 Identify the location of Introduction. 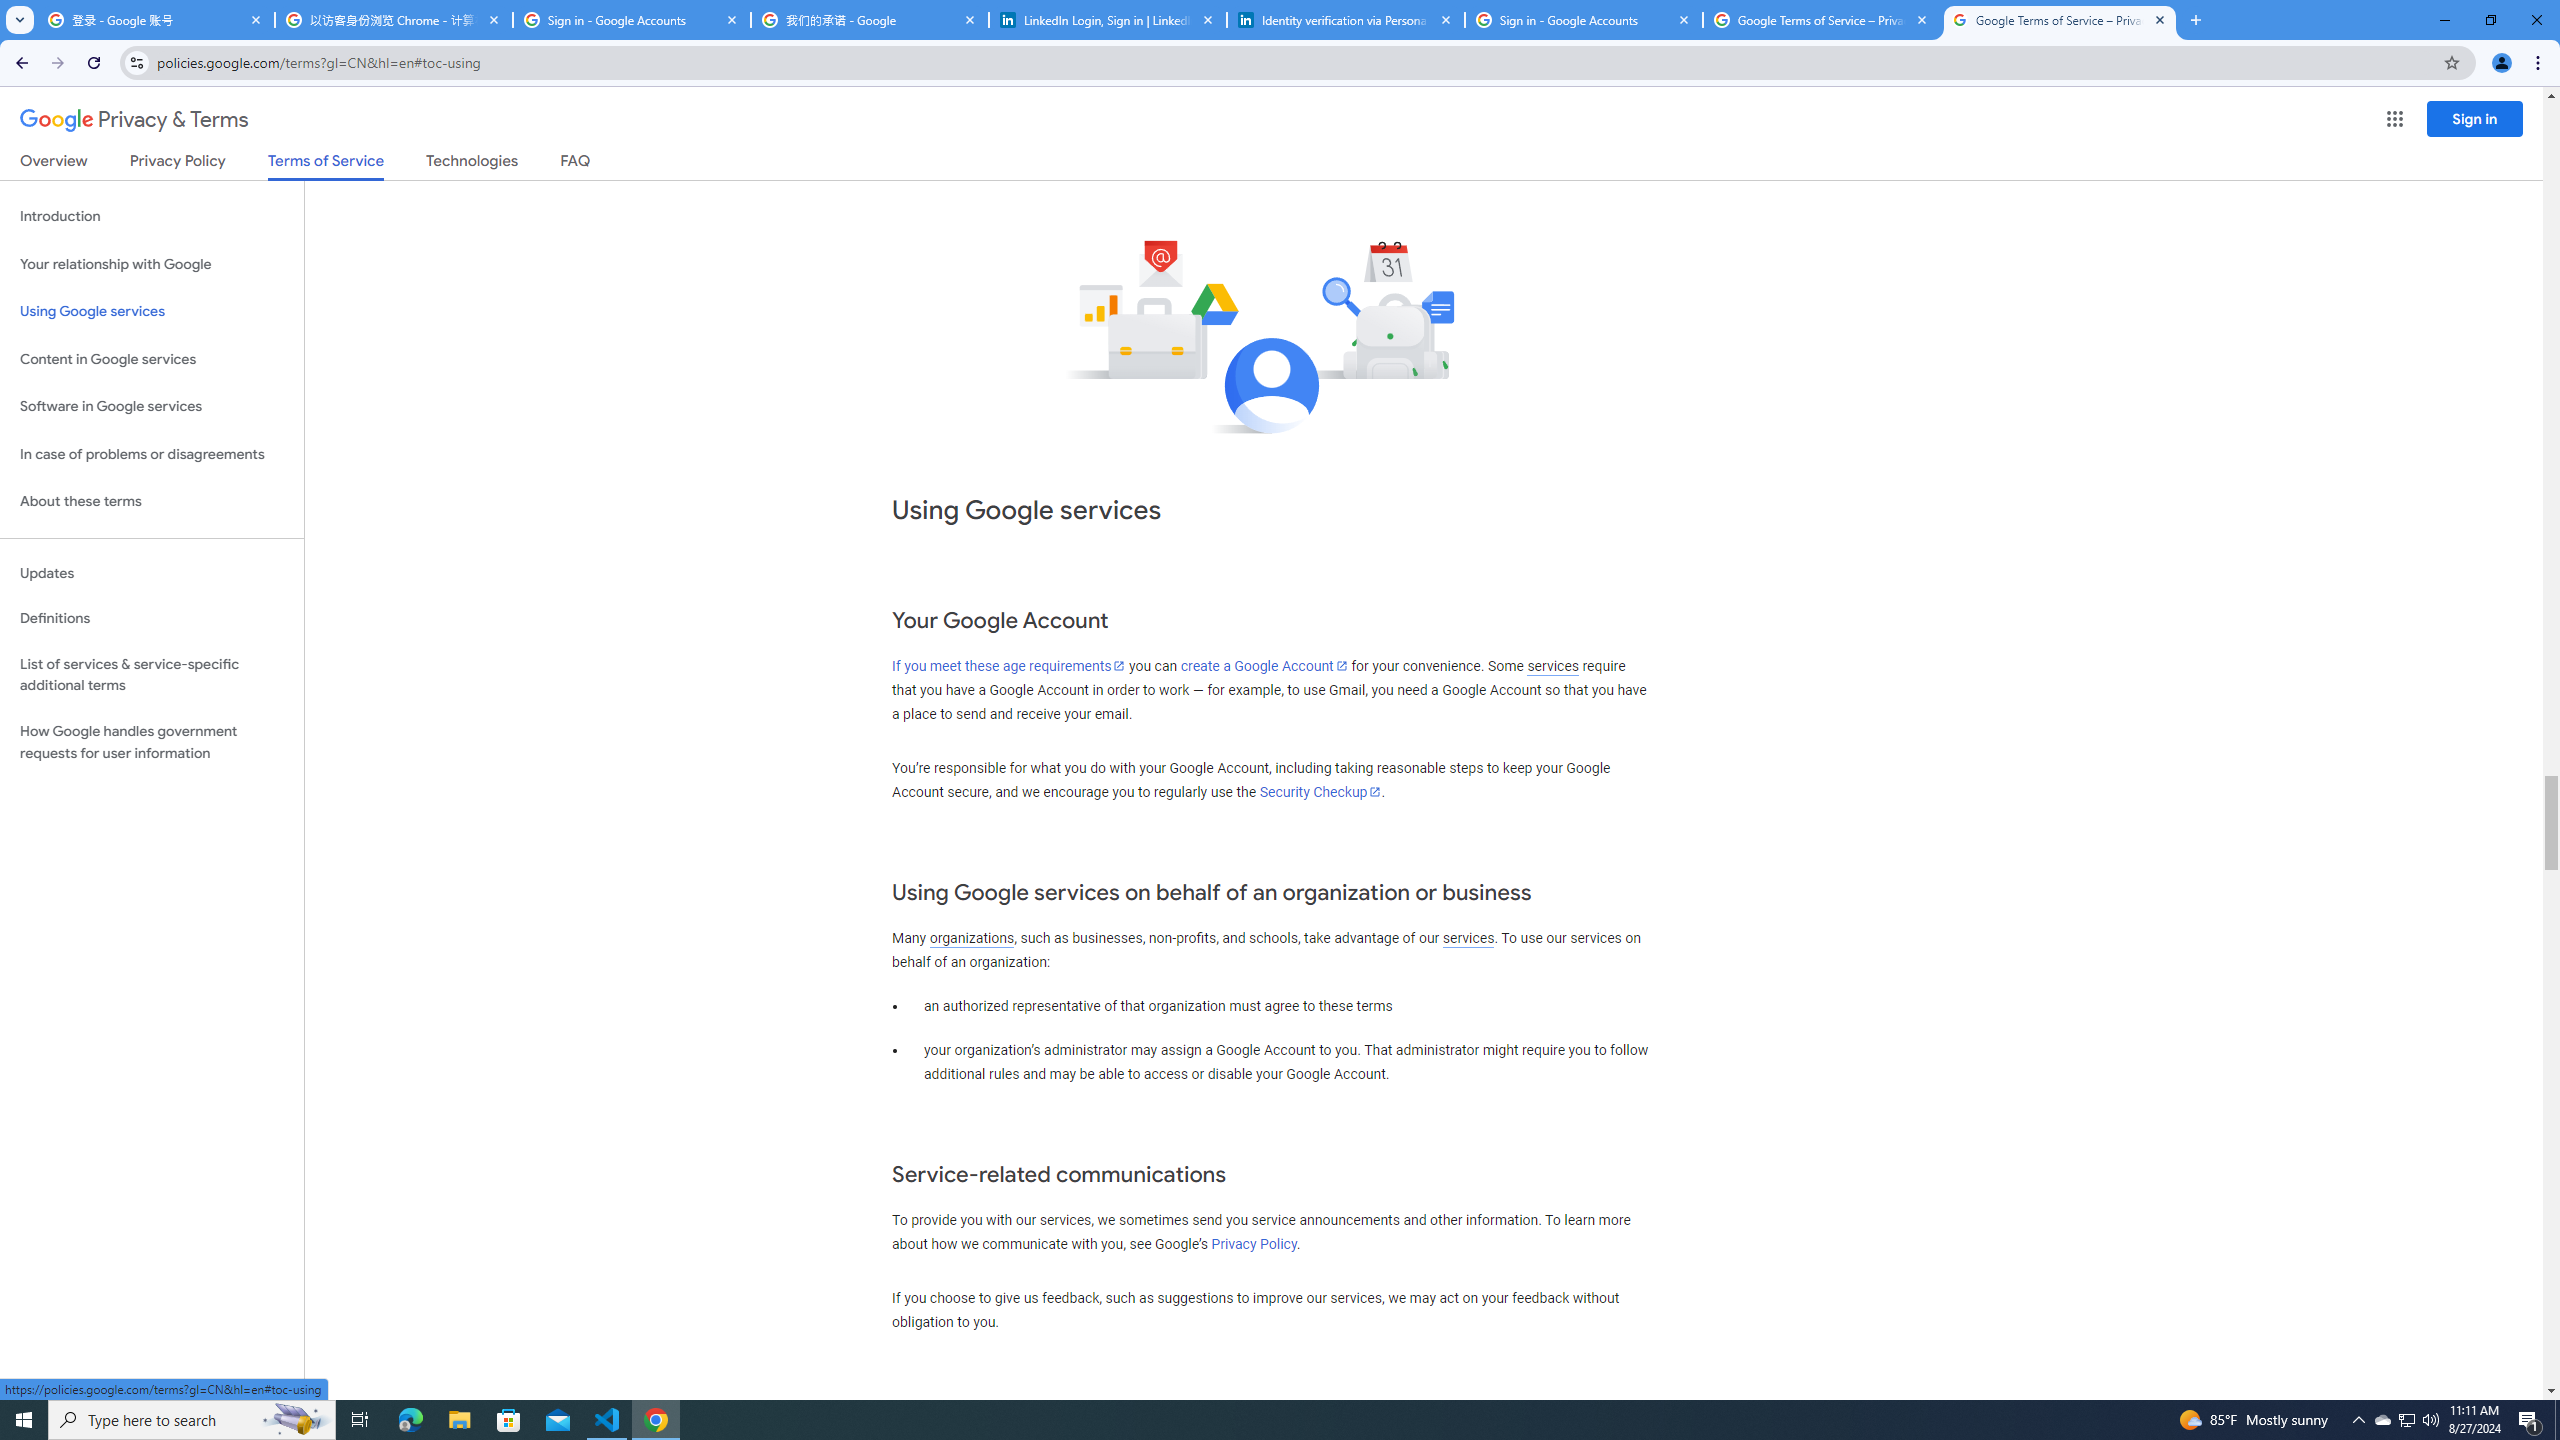
(152, 216).